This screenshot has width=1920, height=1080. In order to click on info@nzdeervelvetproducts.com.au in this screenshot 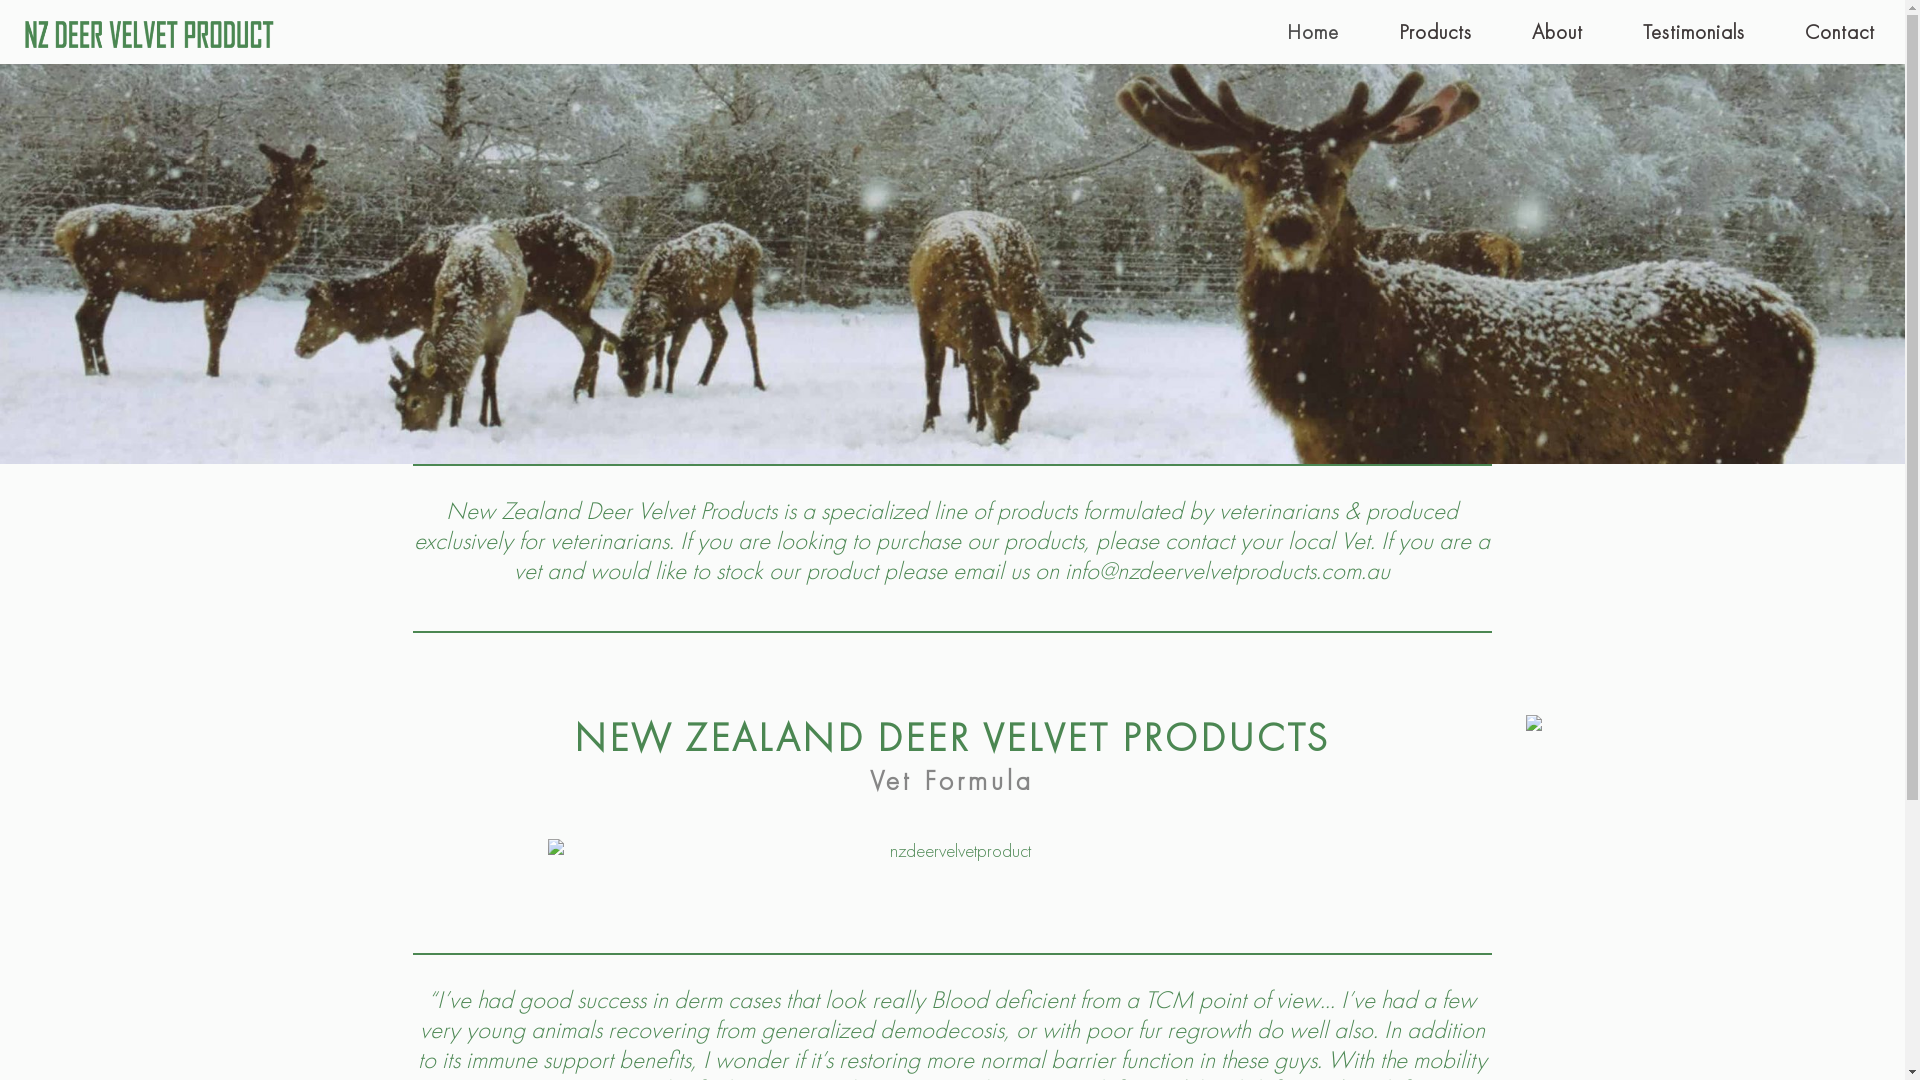, I will do `click(1228, 570)`.